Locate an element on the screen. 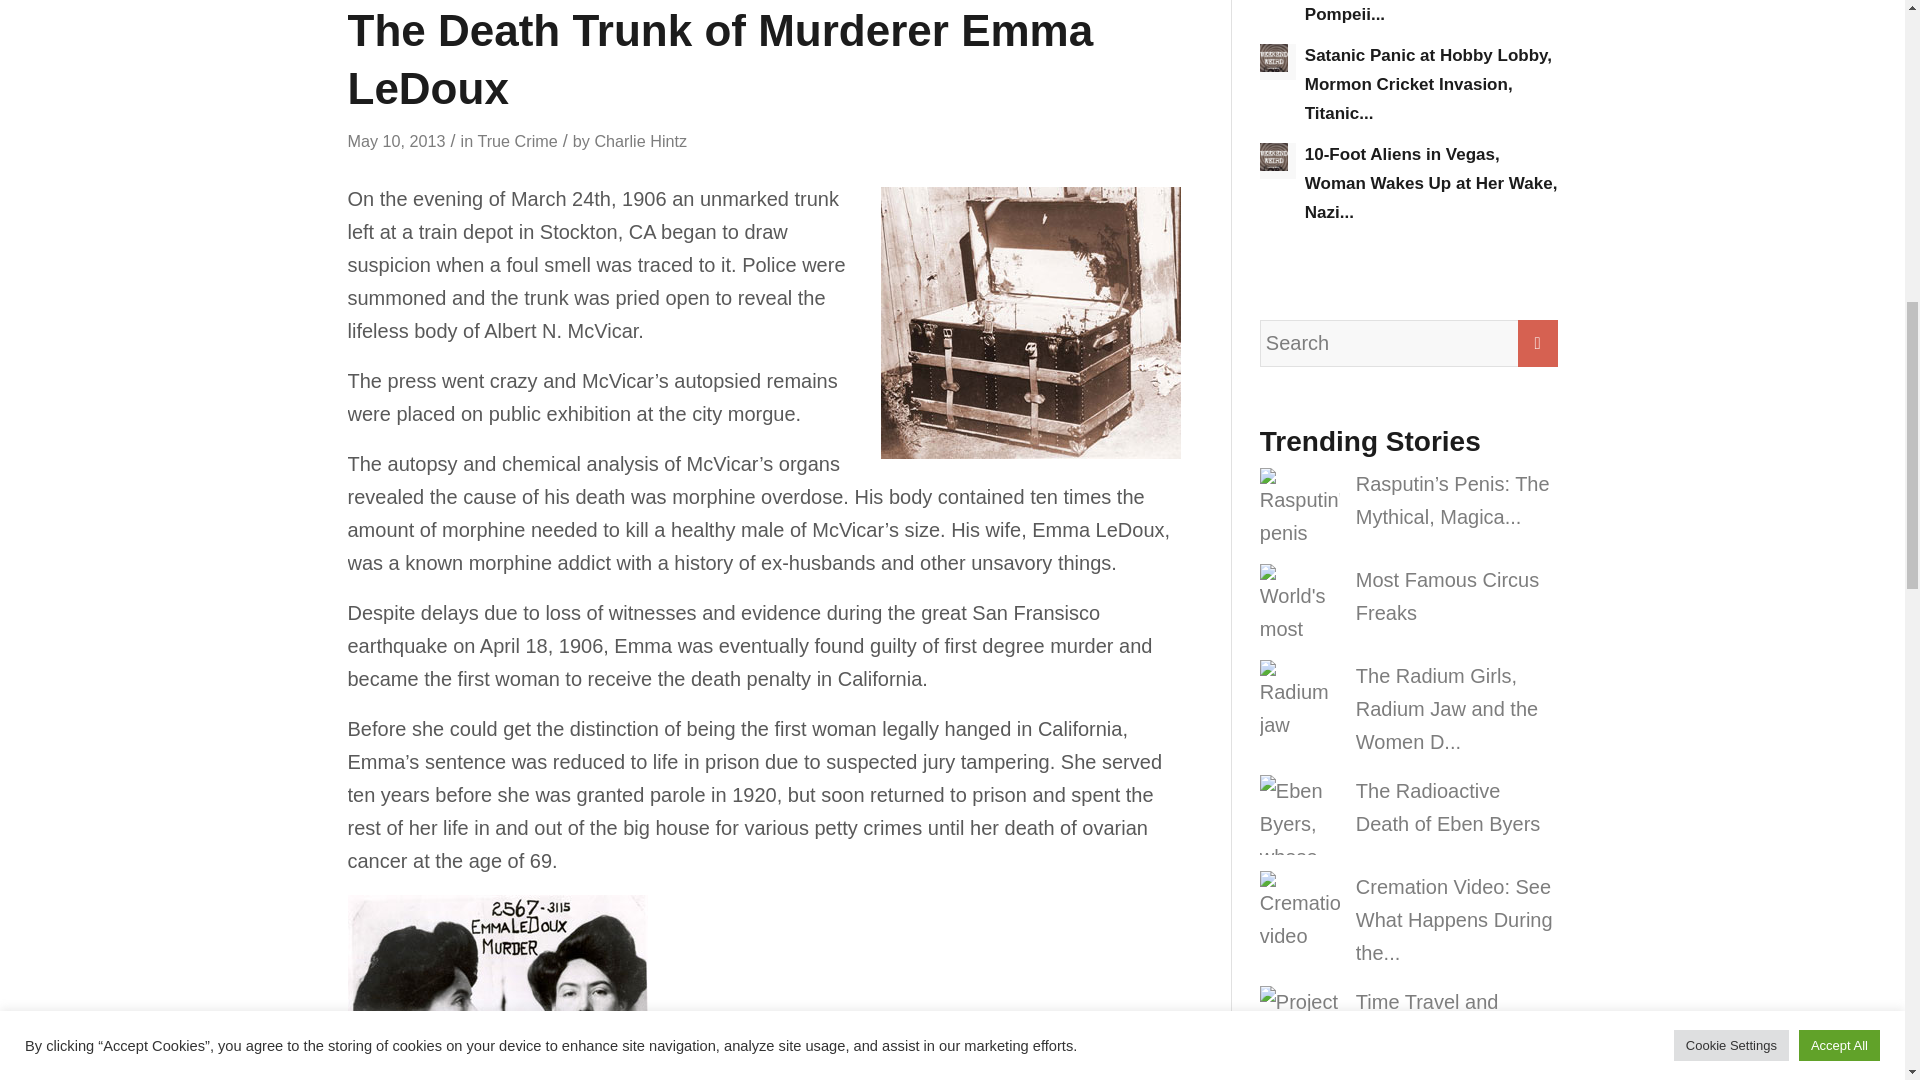 This screenshot has width=1920, height=1080. Posts by Charlie Hintz is located at coordinates (640, 140).